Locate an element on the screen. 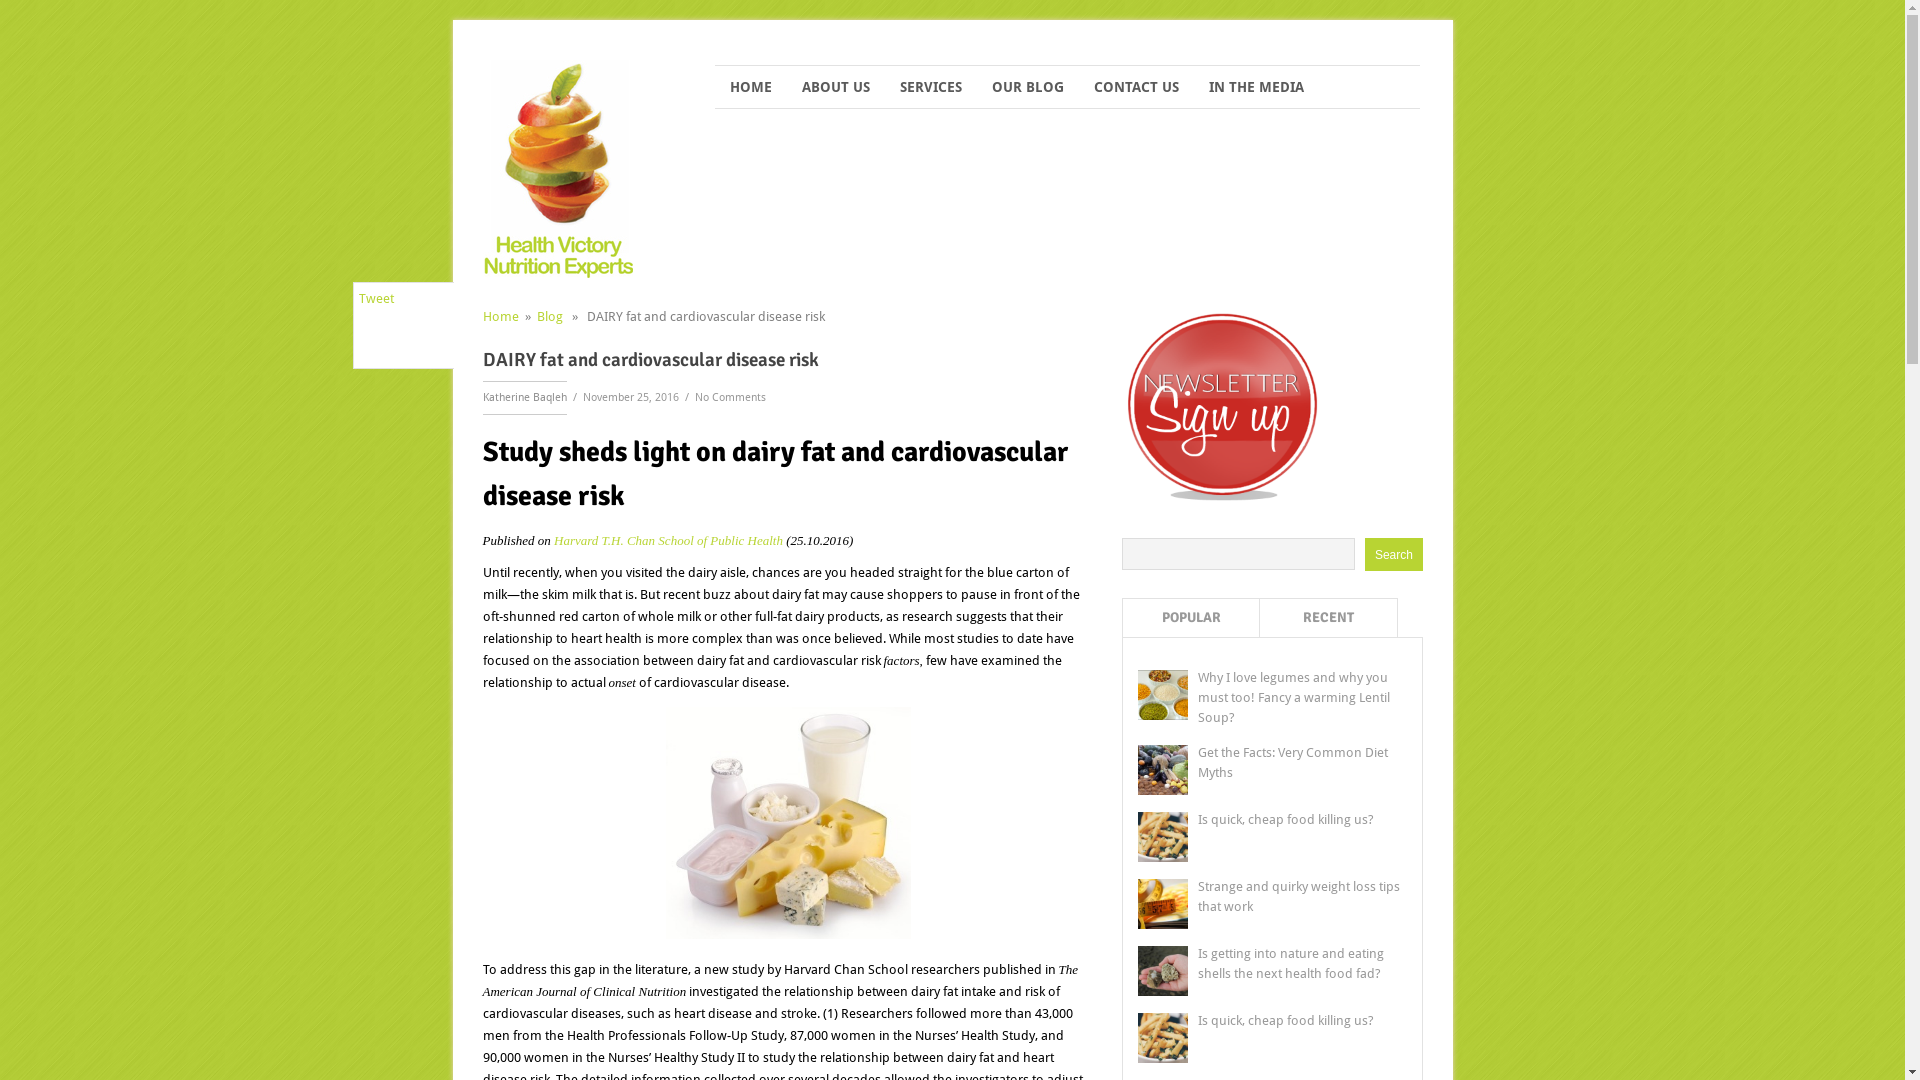 The width and height of the screenshot is (1920, 1080). Is quick, cheap food killing us? is located at coordinates (1286, 820).